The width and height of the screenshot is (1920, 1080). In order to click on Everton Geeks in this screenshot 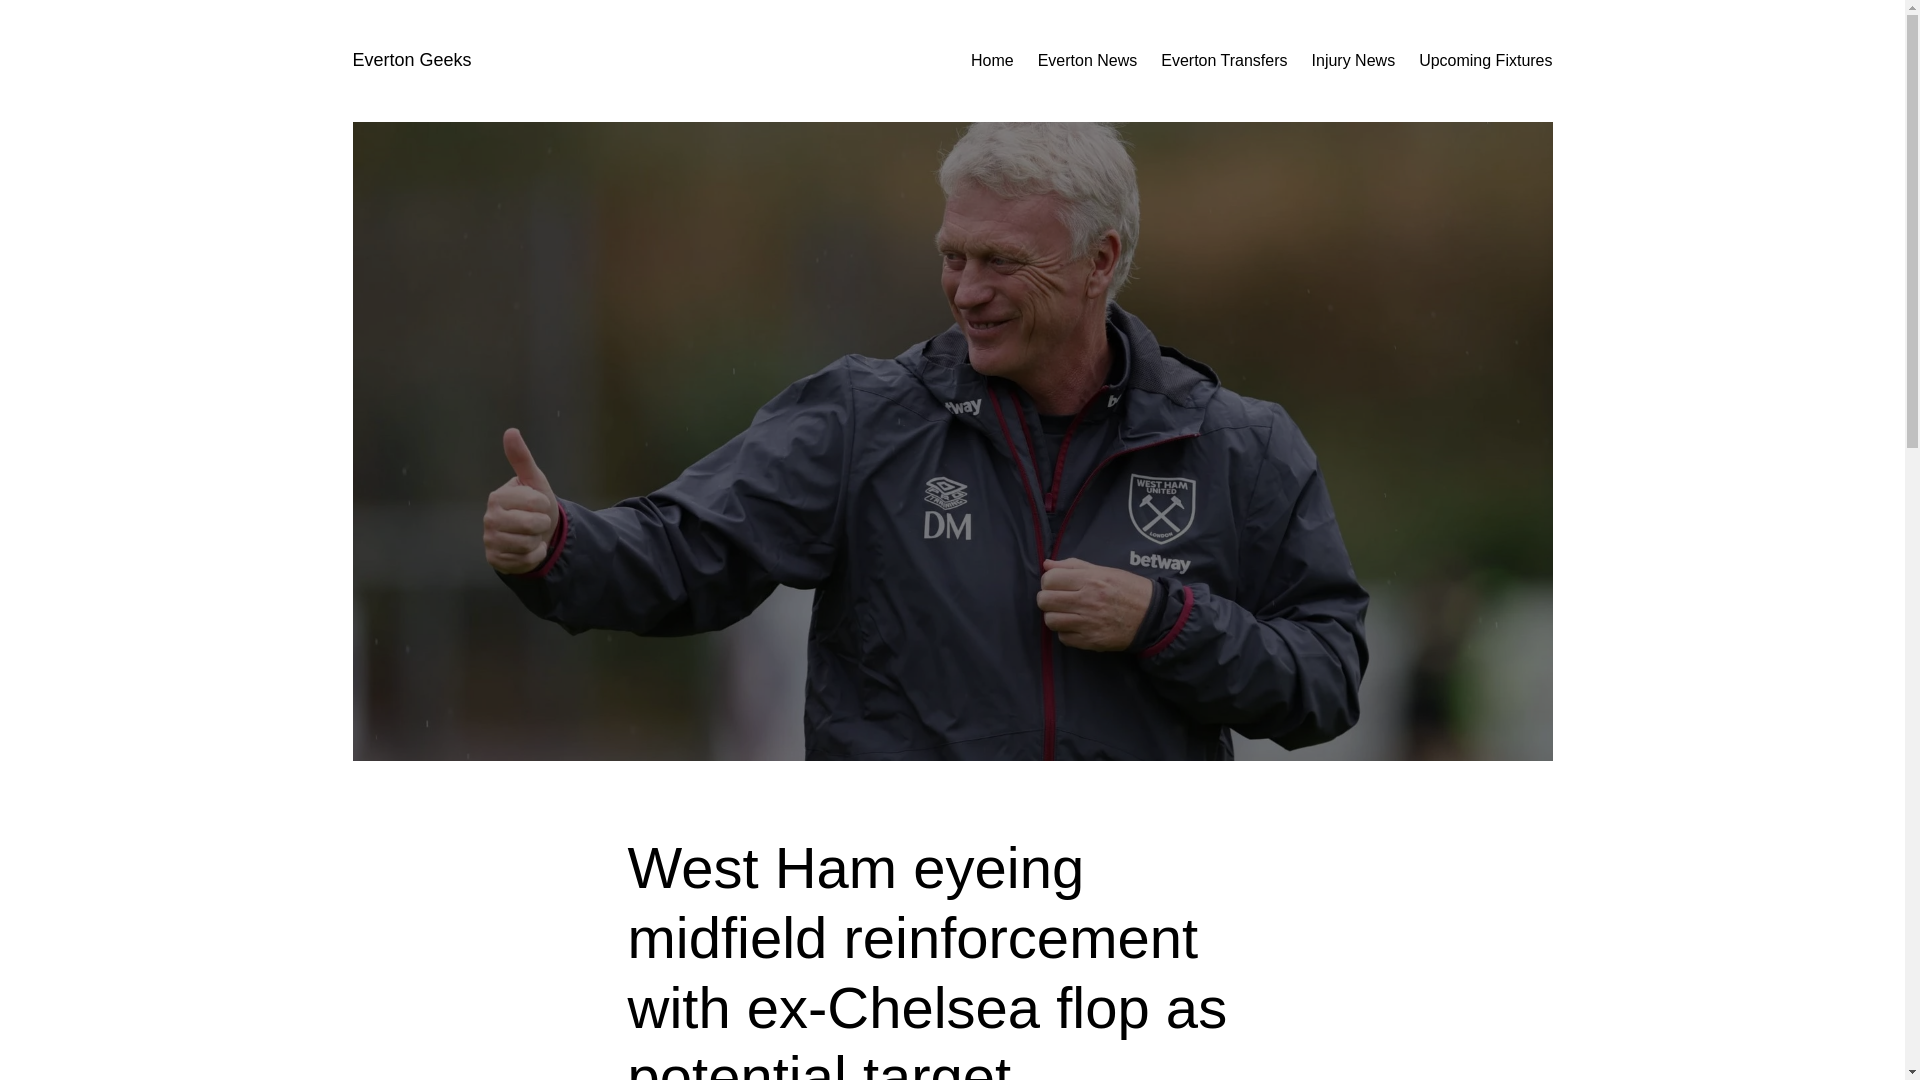, I will do `click(410, 60)`.